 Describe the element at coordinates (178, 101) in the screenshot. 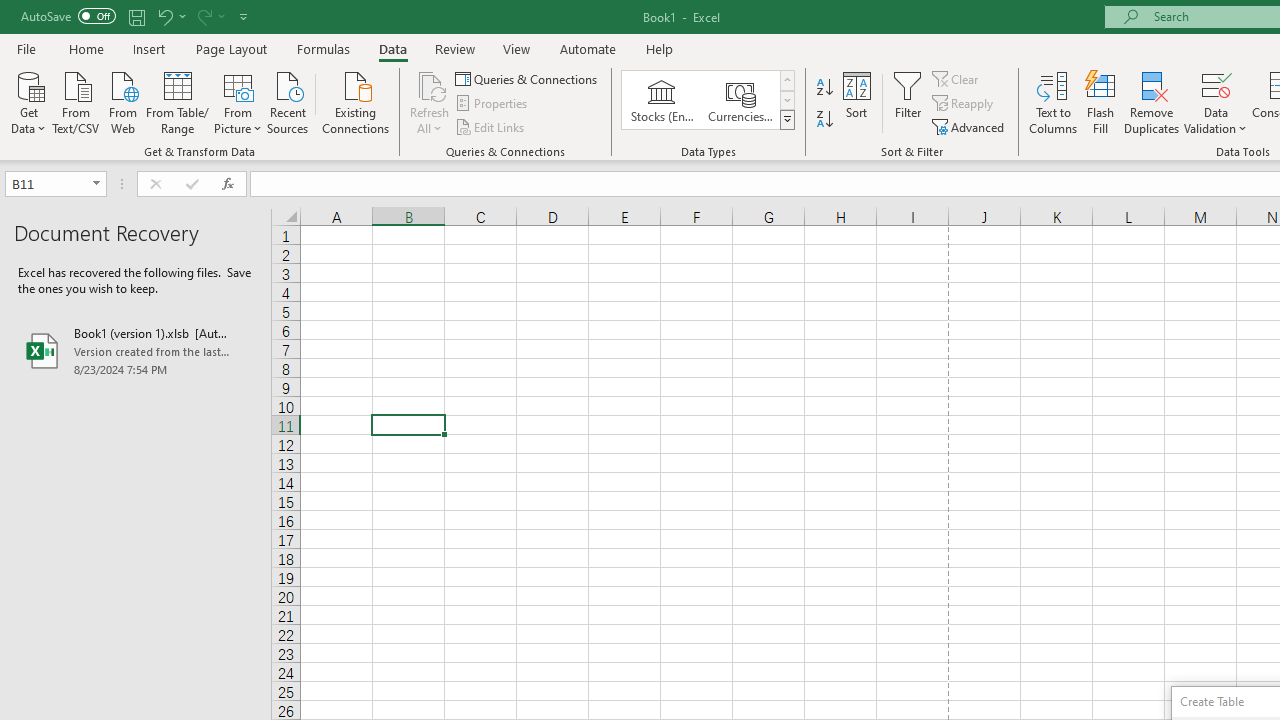

I see `From Table/Range` at that location.